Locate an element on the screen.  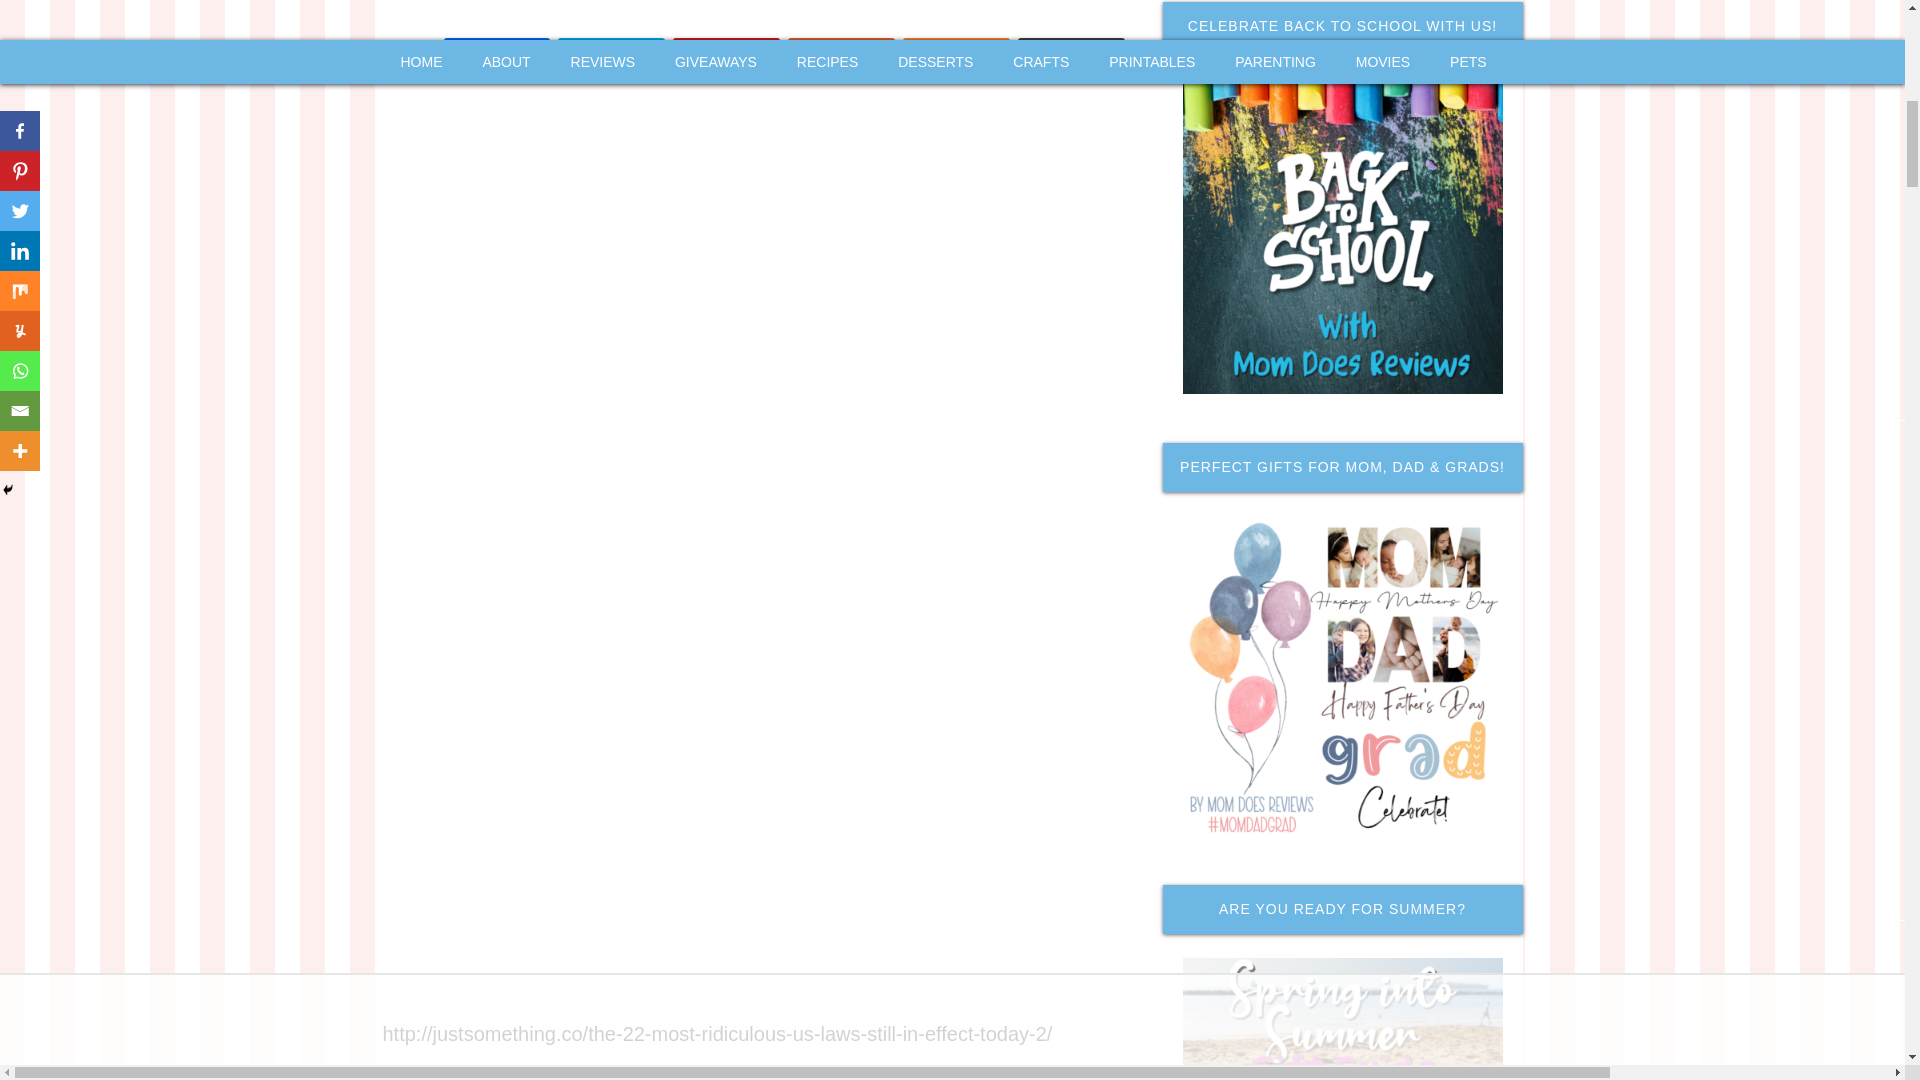
Facebook is located at coordinates (497, 54).